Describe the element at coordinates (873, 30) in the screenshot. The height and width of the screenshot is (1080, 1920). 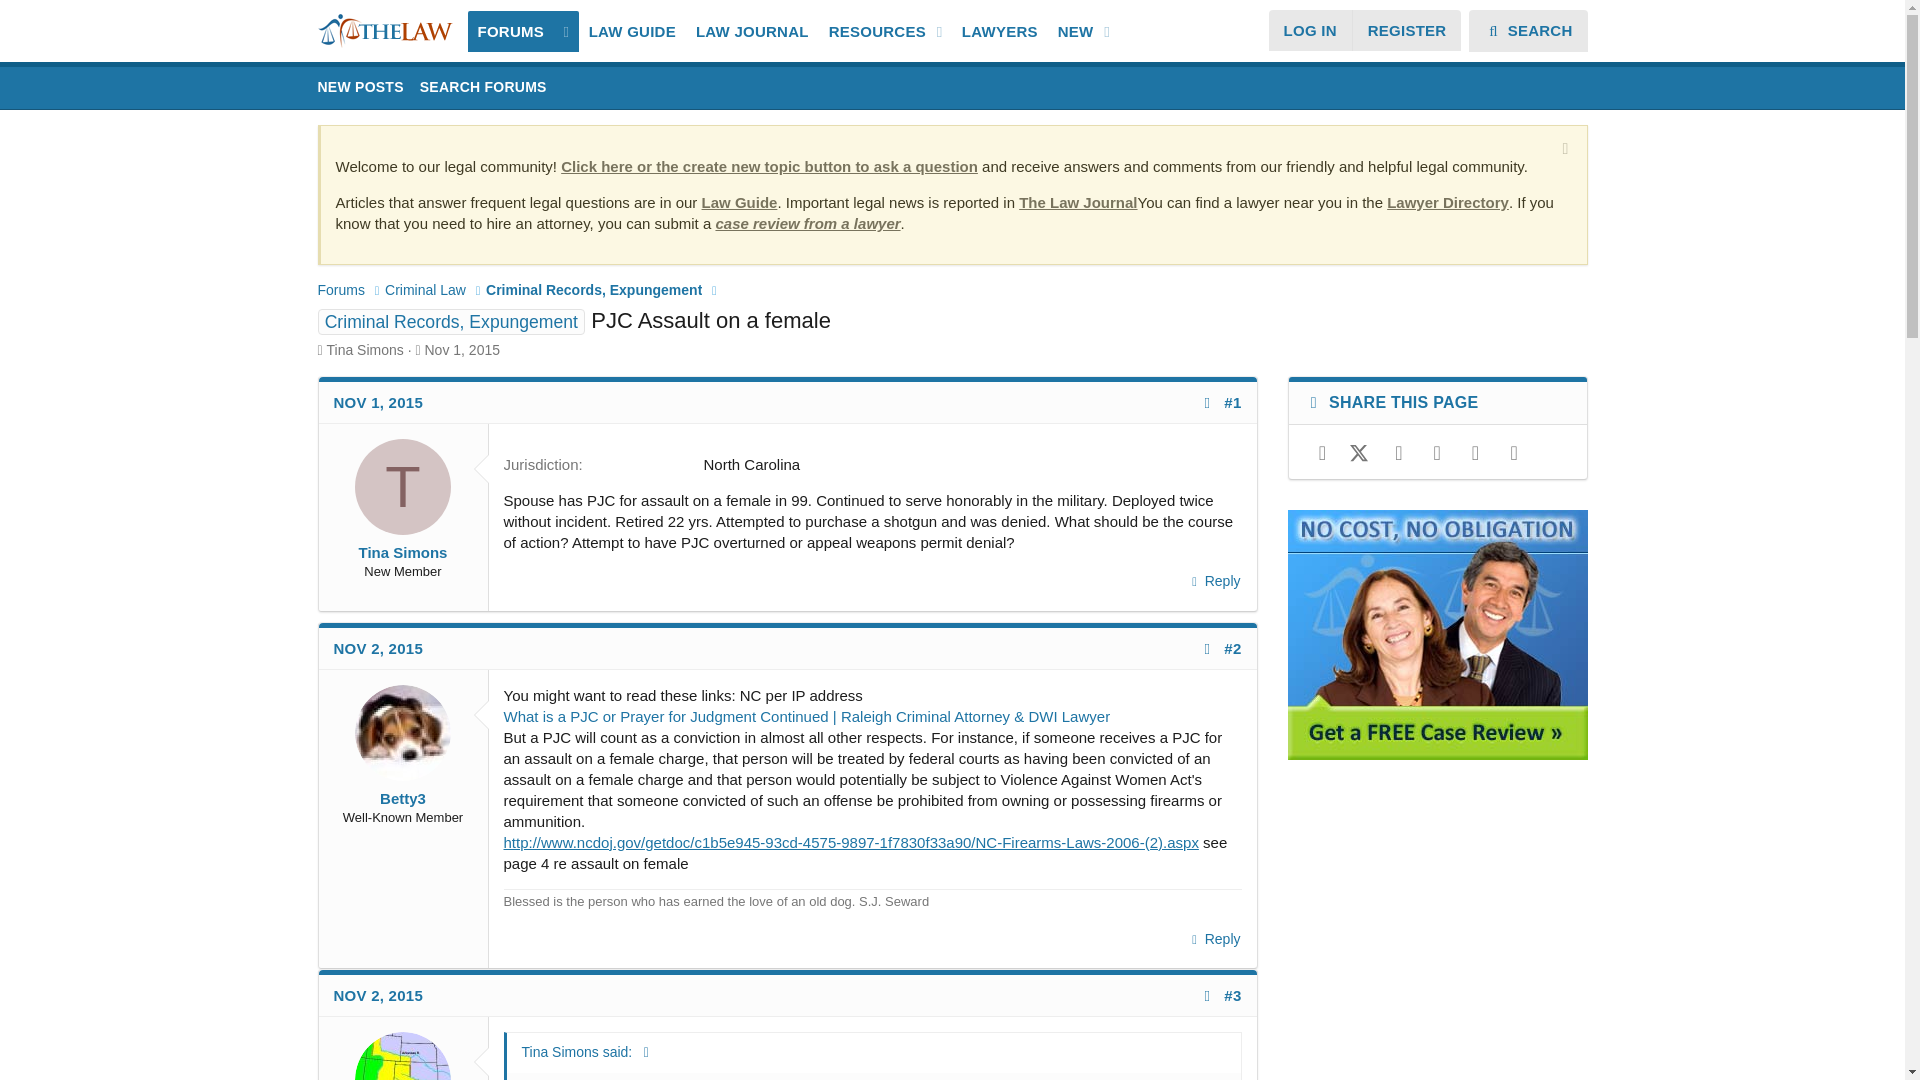
I see `RESOURCES` at that location.